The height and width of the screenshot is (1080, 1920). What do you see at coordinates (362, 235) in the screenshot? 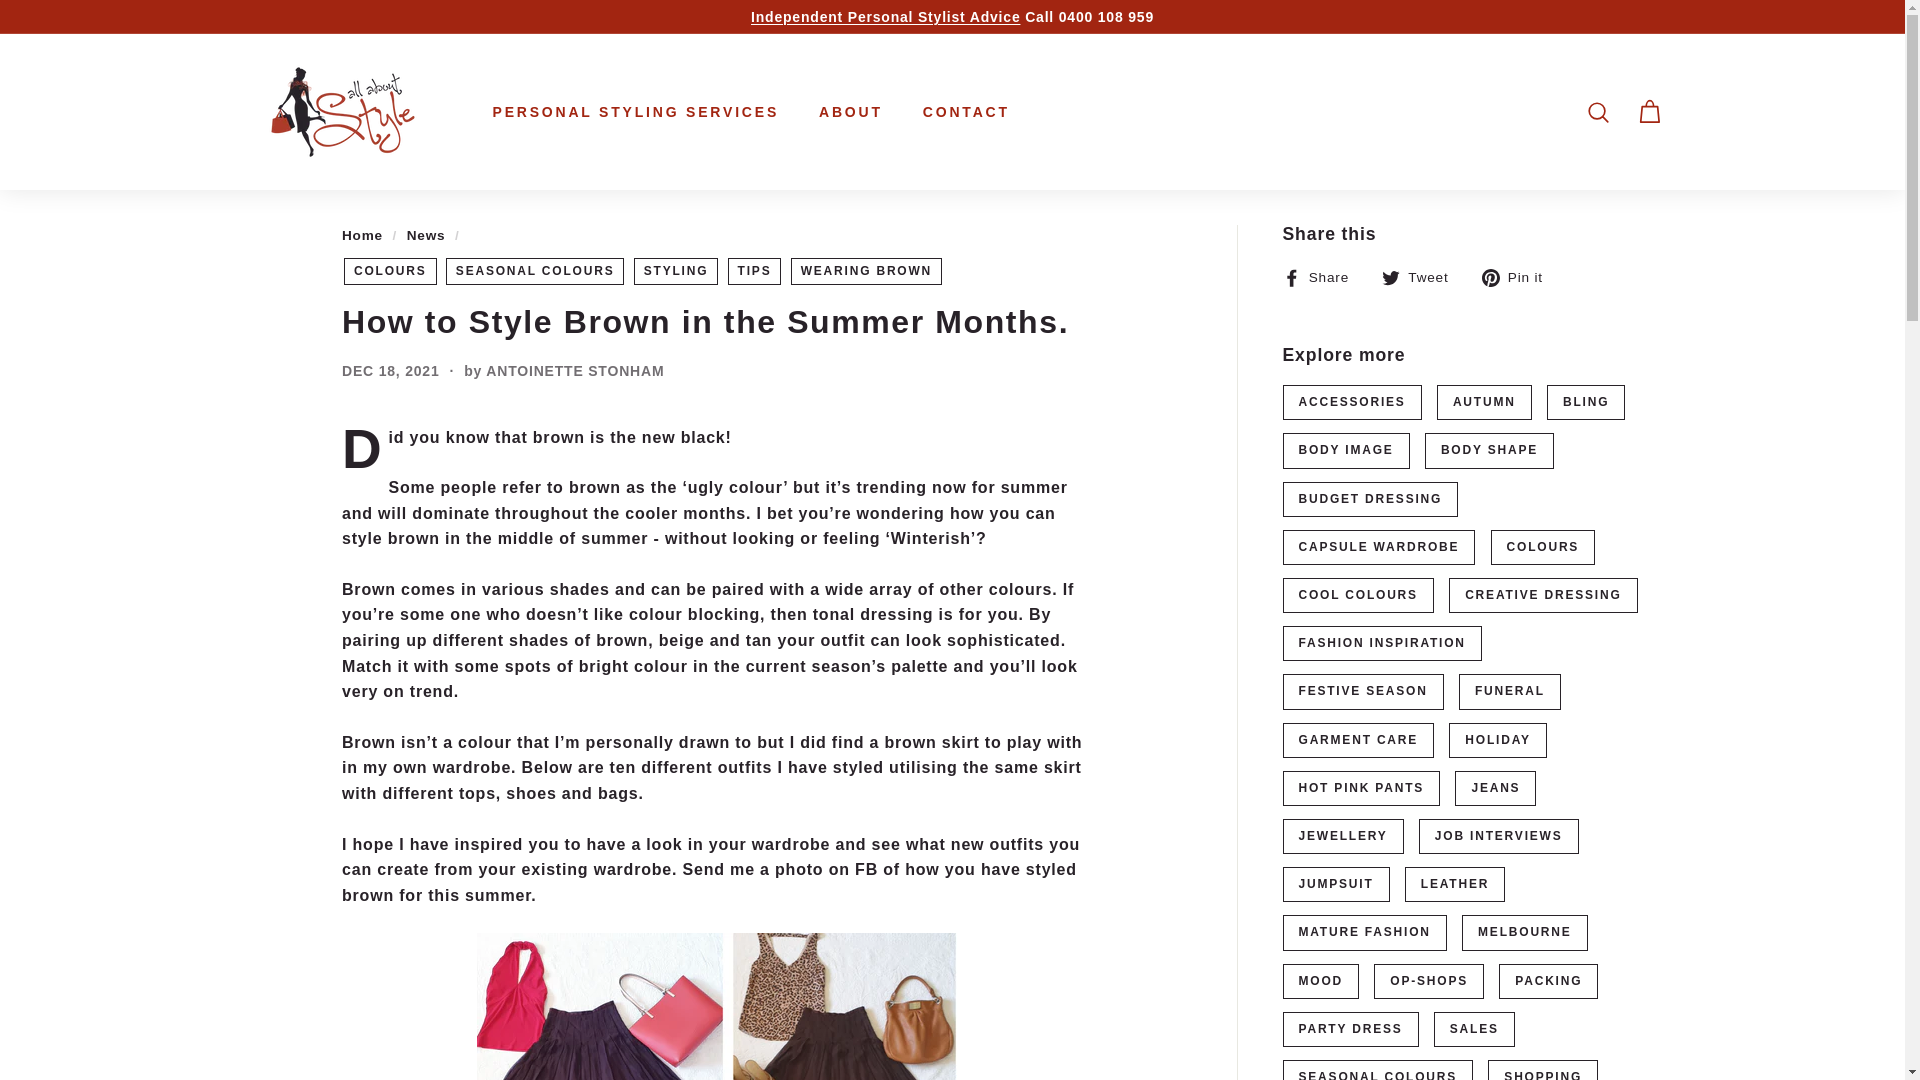
I see `Back to the frontpage` at bounding box center [362, 235].